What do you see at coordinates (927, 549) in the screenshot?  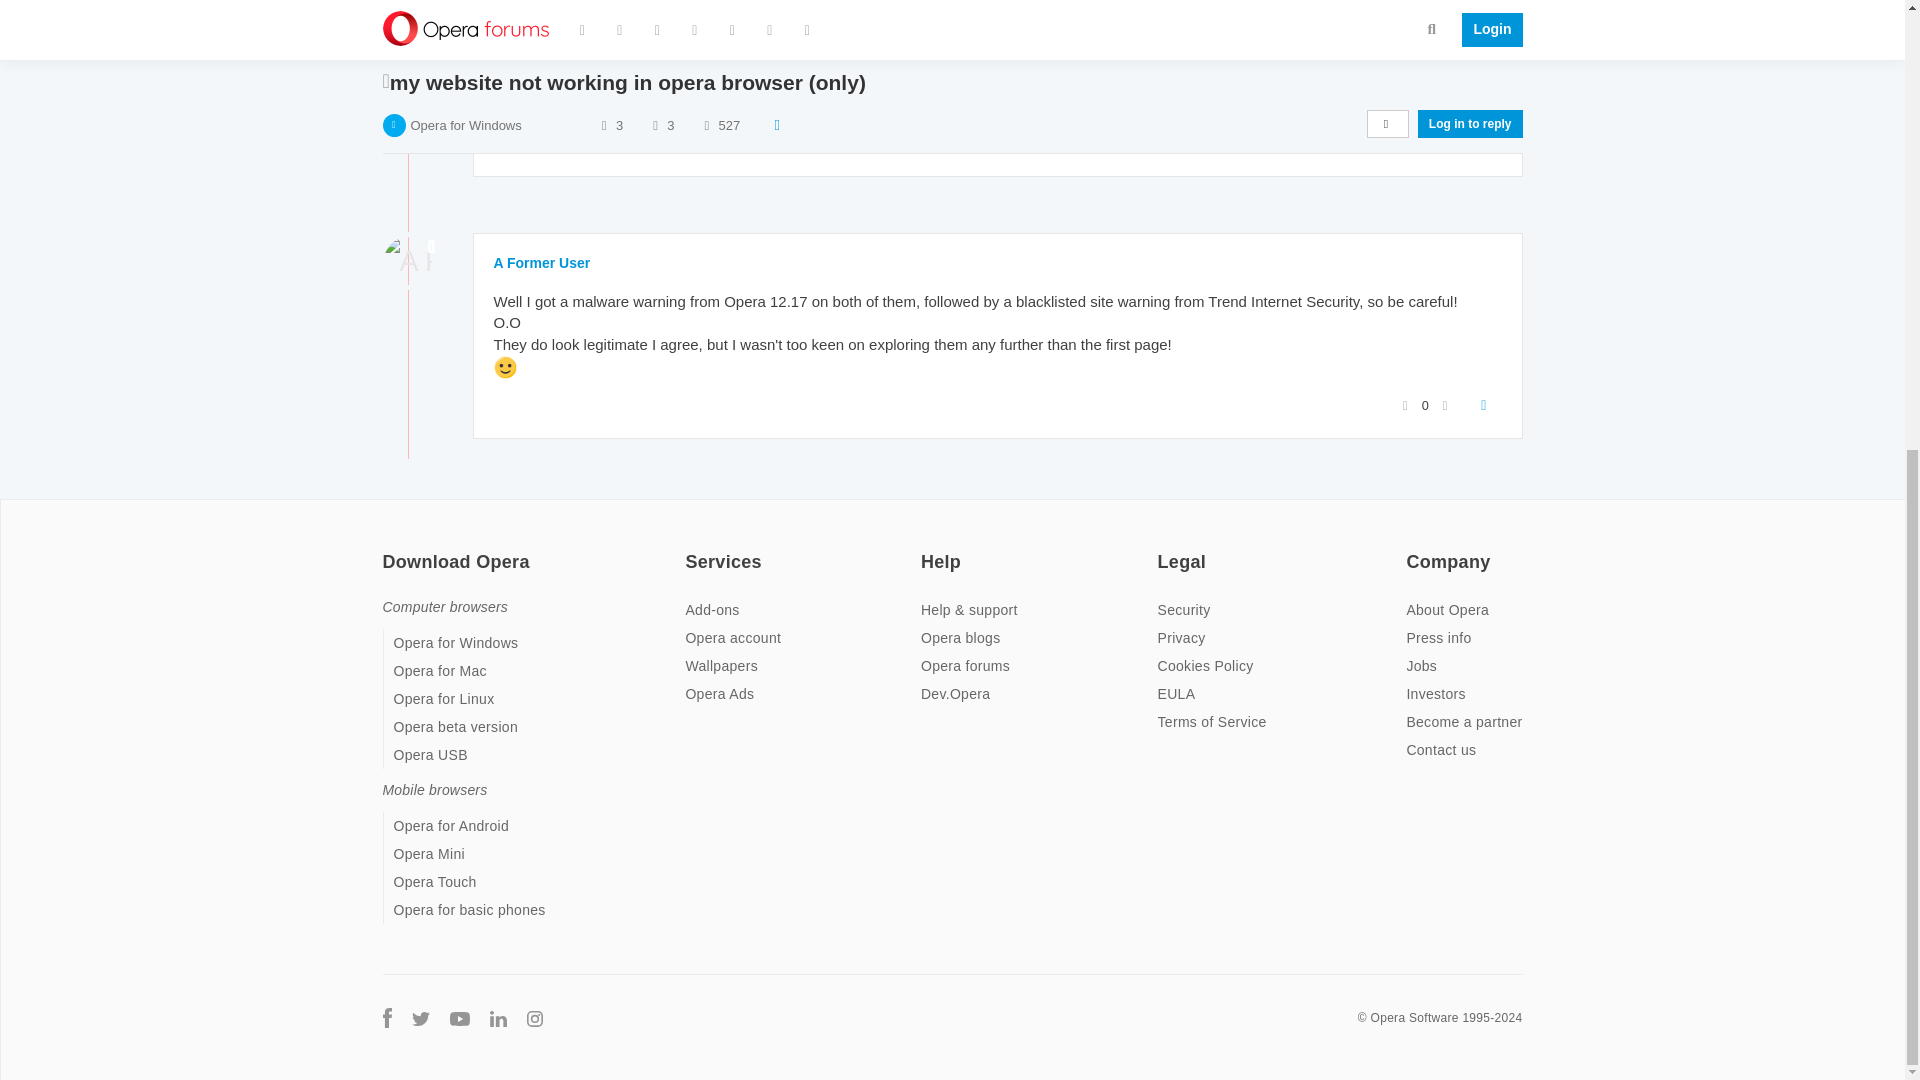 I see `on` at bounding box center [927, 549].